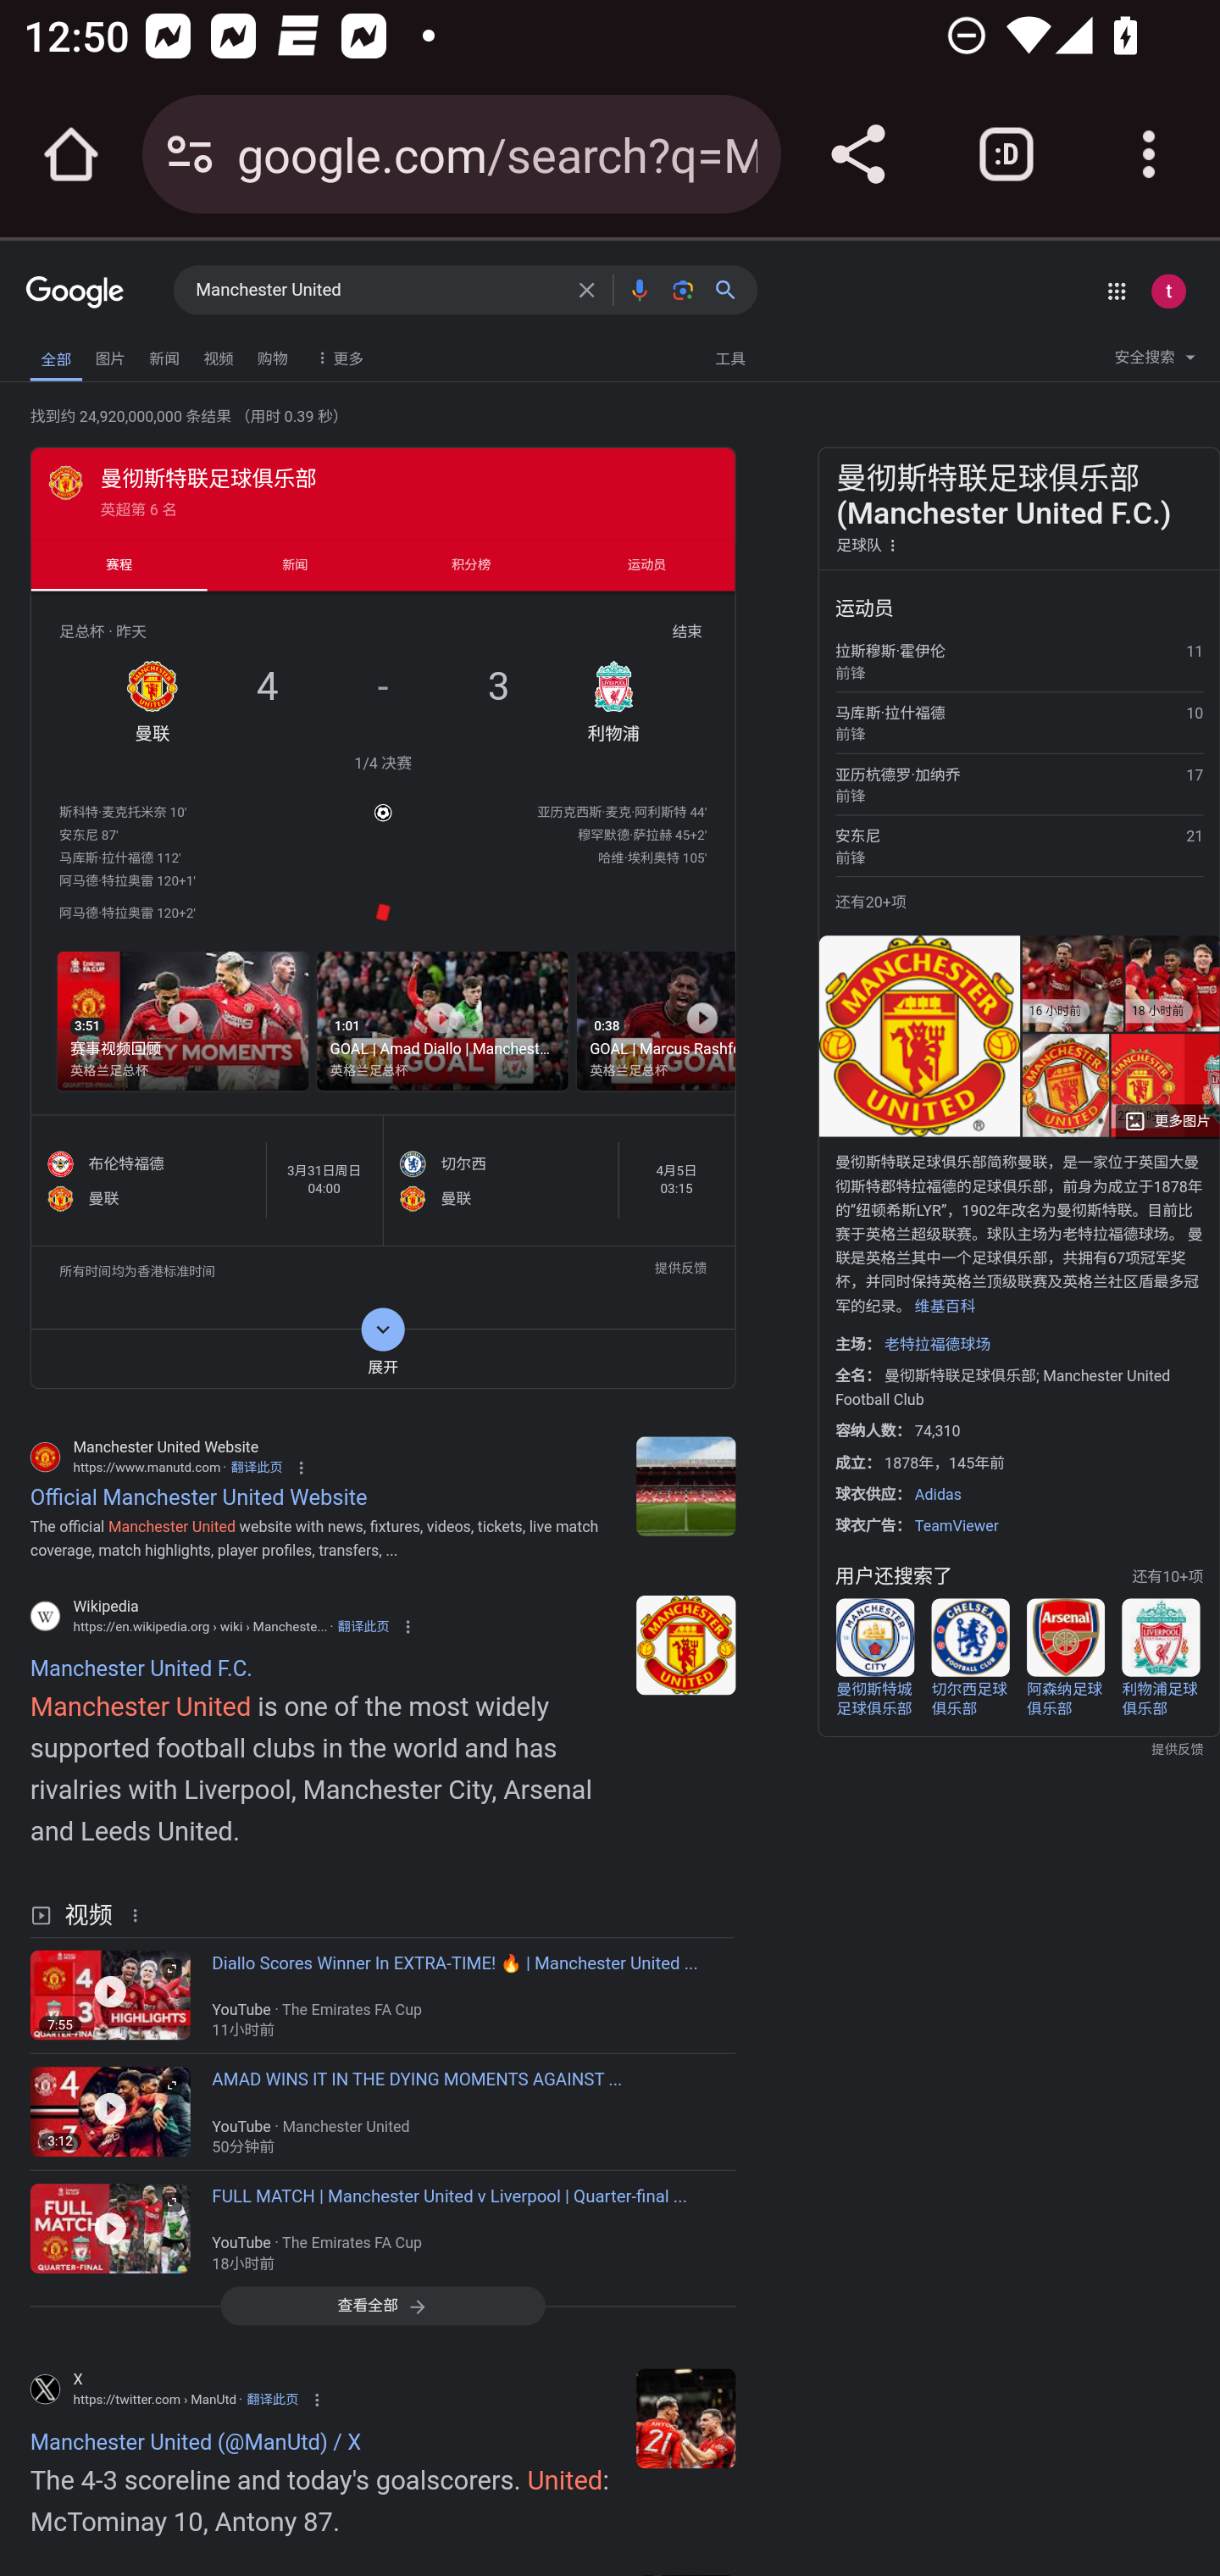 This screenshot has height=2576, width=1220. Describe the element at coordinates (686, 1644) in the screenshot. I see `Manchester_United_F.C` at that location.